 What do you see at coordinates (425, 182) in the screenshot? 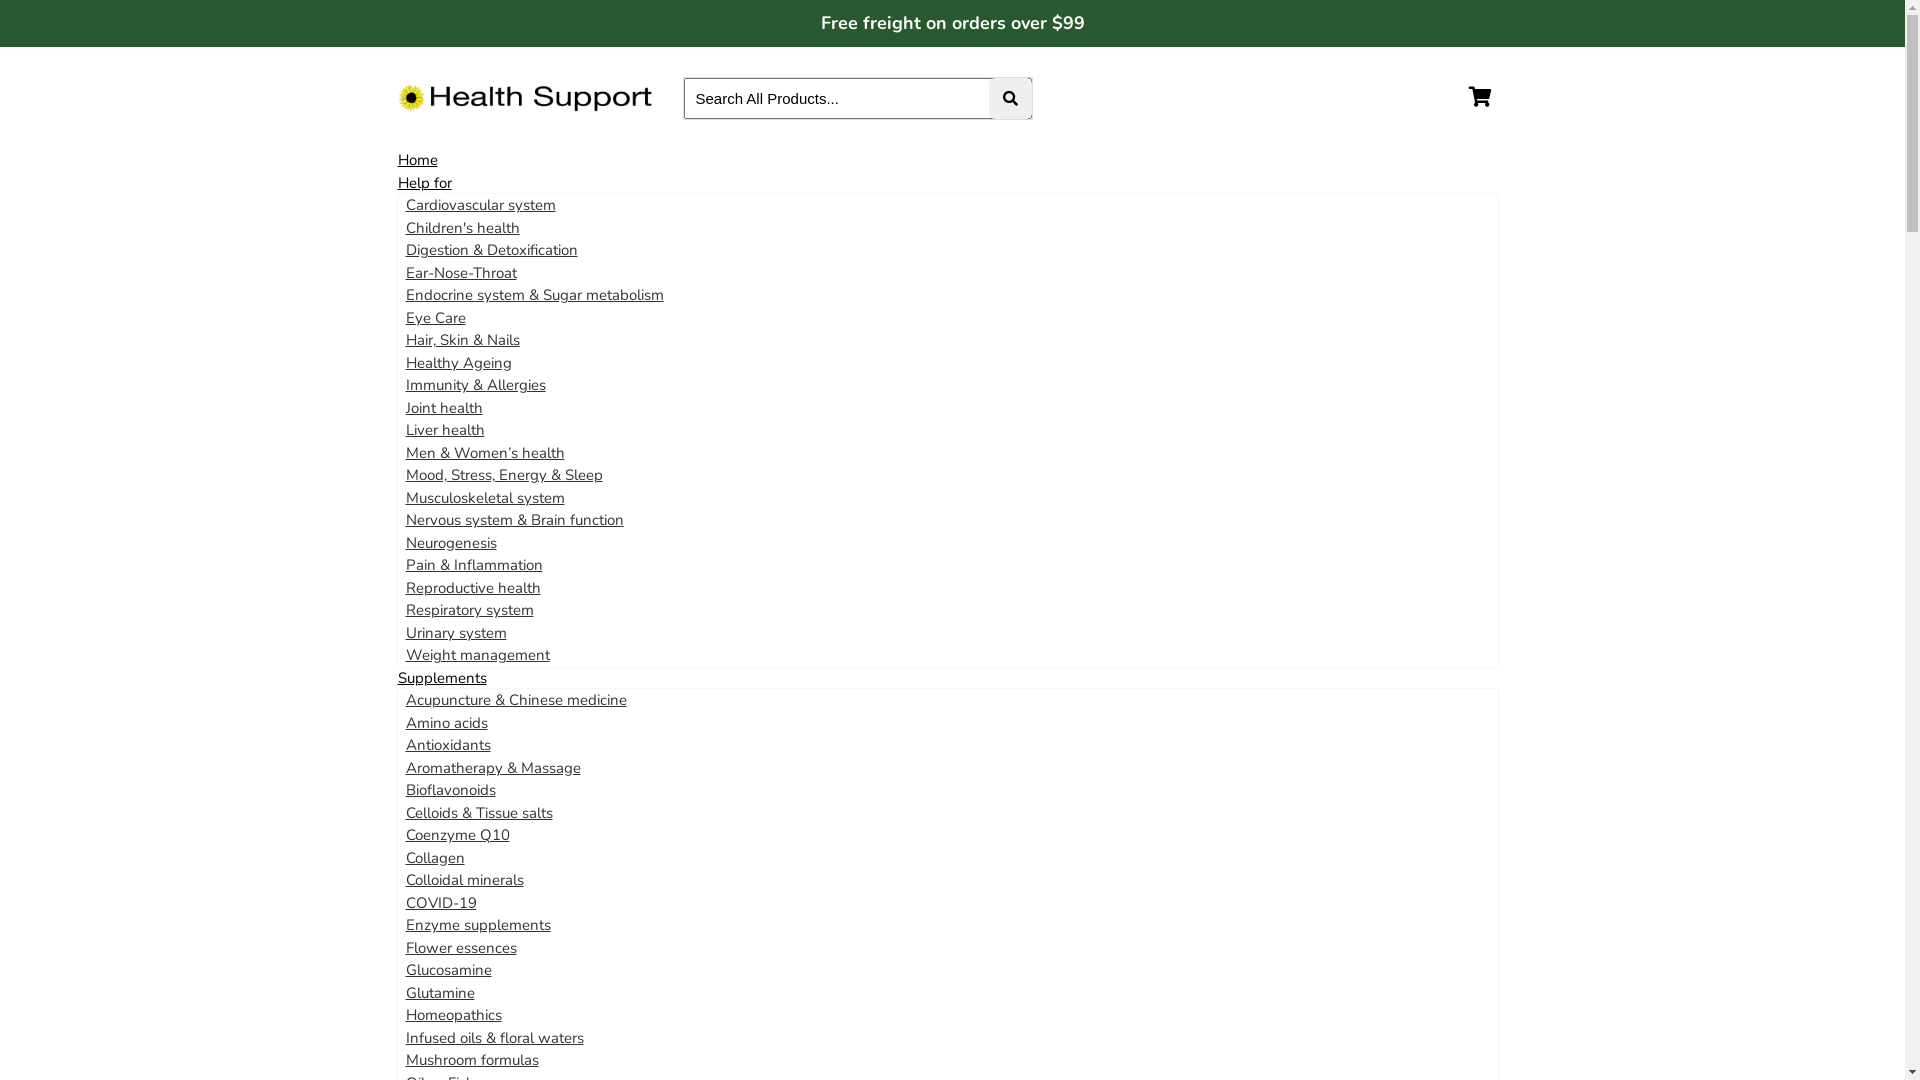
I see `Help for` at bounding box center [425, 182].